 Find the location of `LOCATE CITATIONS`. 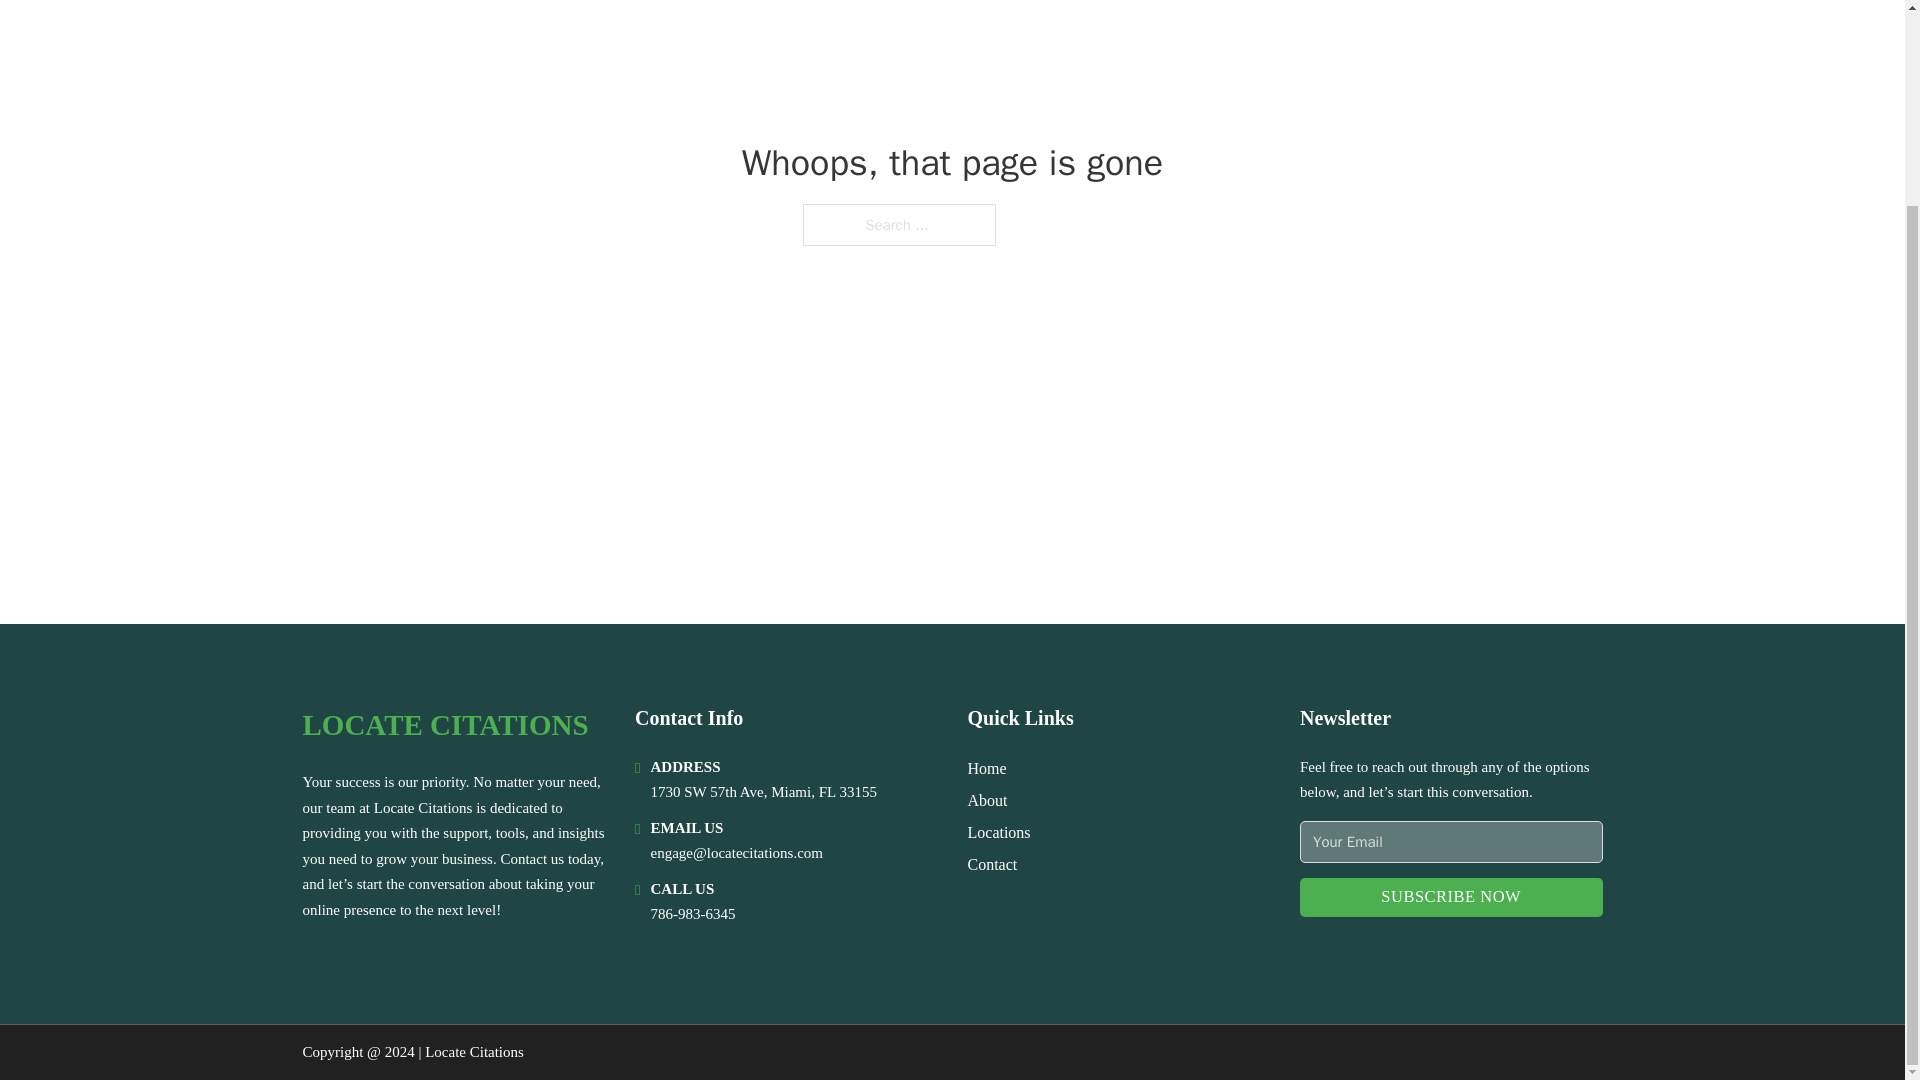

LOCATE CITATIONS is located at coordinates (444, 724).